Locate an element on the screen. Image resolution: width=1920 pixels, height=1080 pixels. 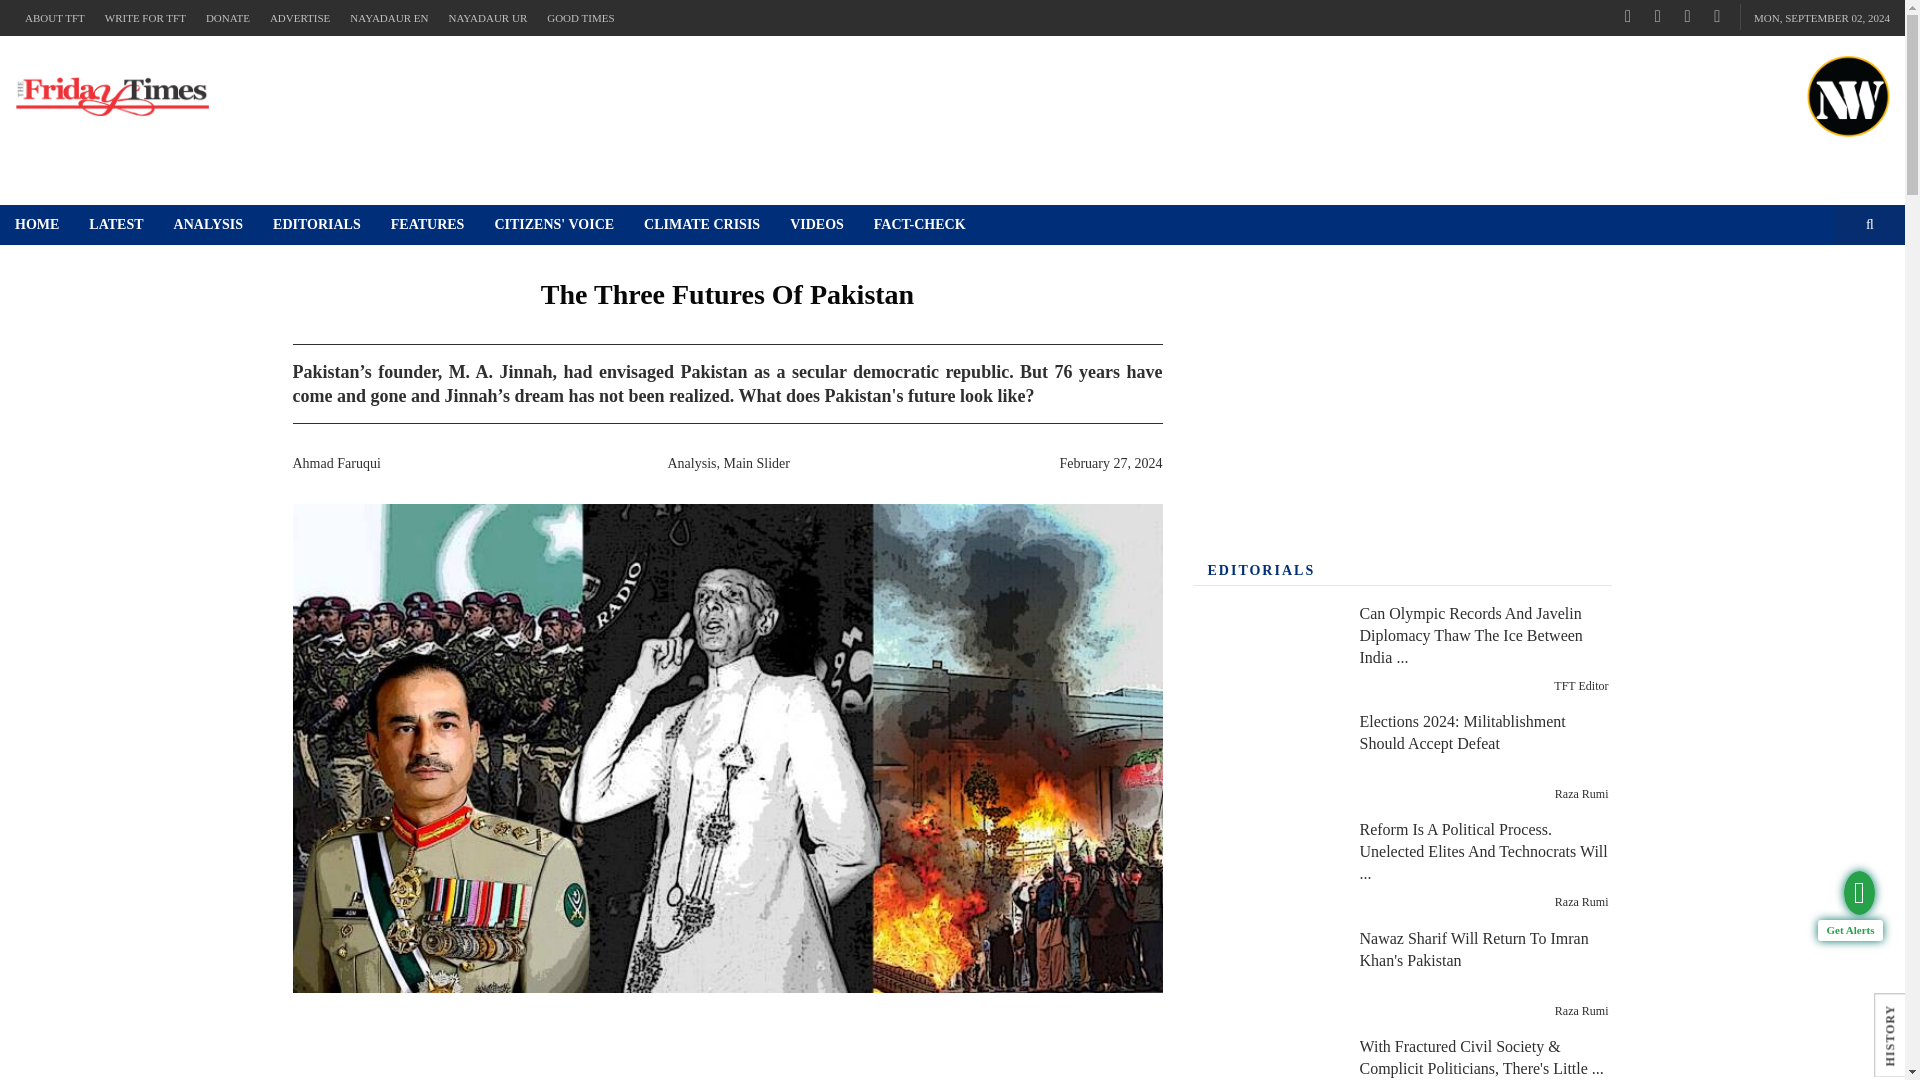
WRITE FOR TFT is located at coordinates (144, 18).